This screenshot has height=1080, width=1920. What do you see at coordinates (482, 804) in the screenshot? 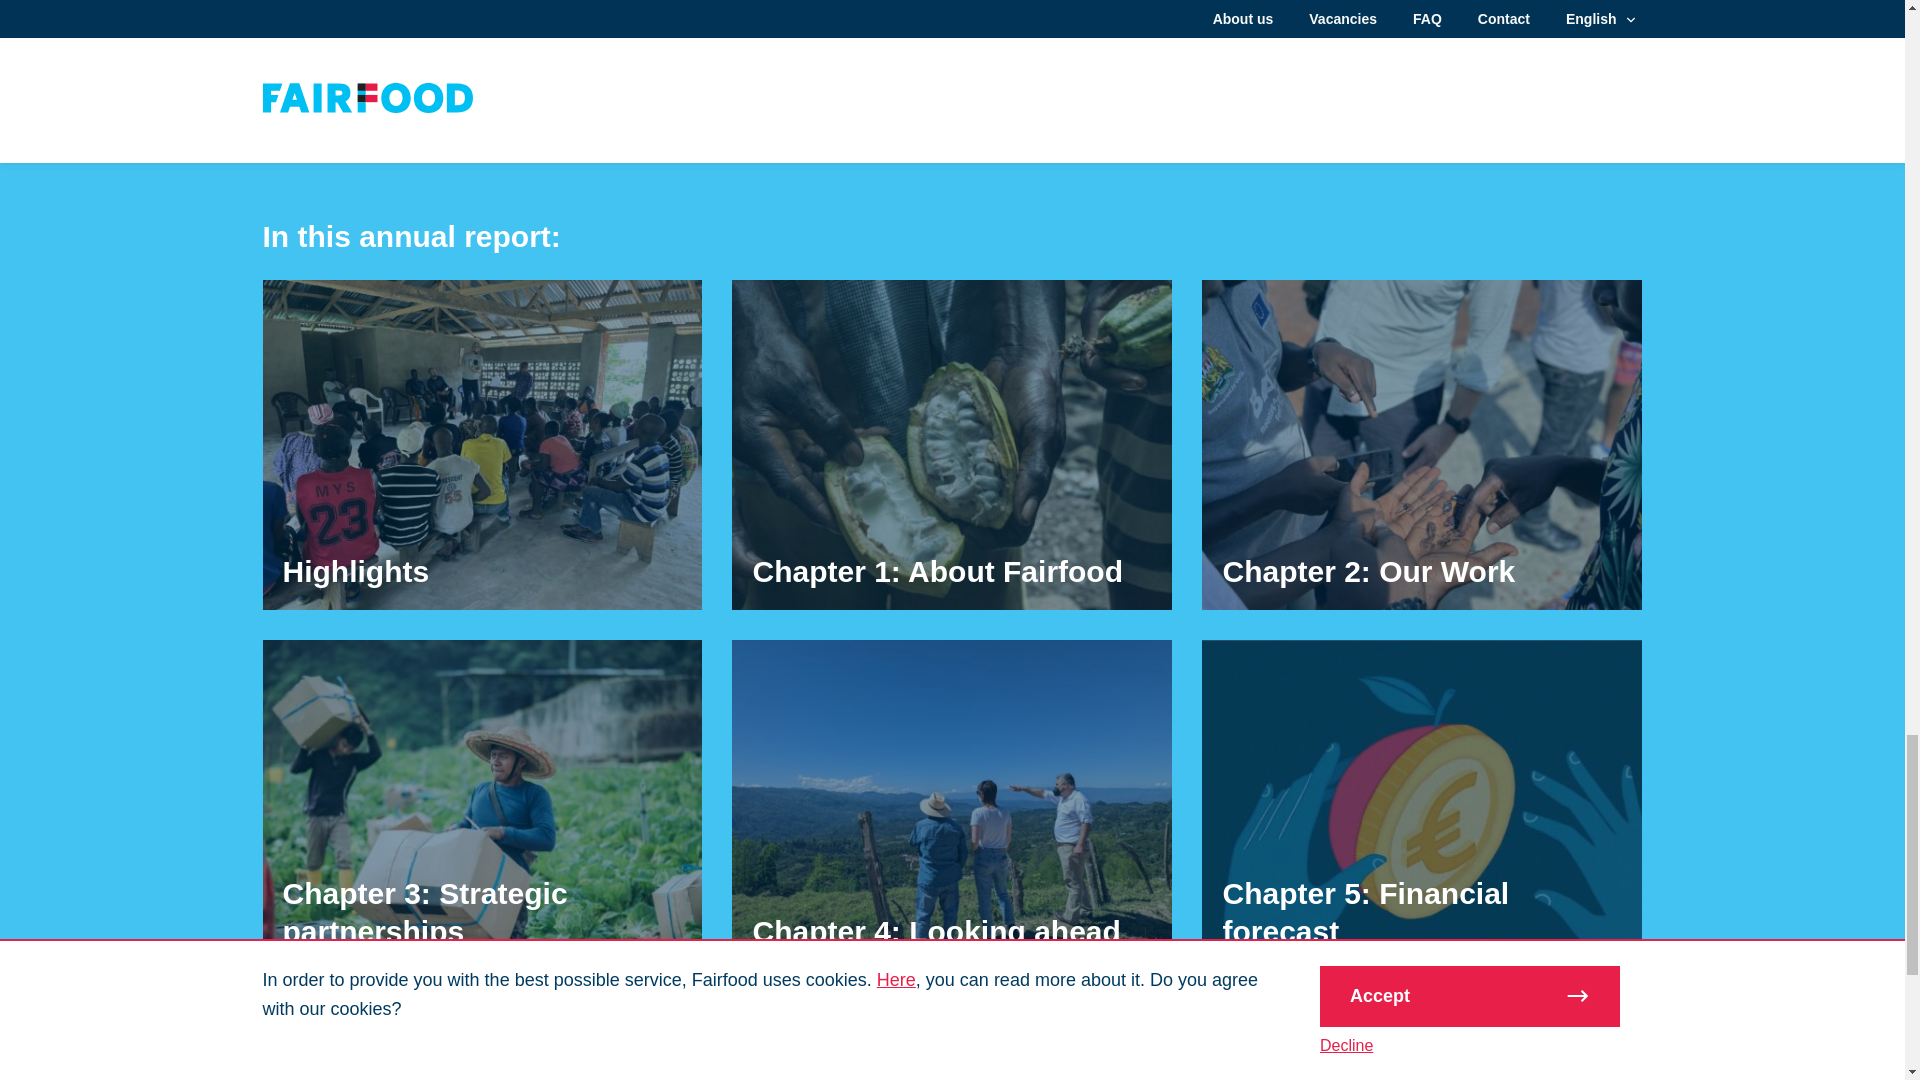
I see `Chapter 3: Strategic partnerships` at bounding box center [482, 804].